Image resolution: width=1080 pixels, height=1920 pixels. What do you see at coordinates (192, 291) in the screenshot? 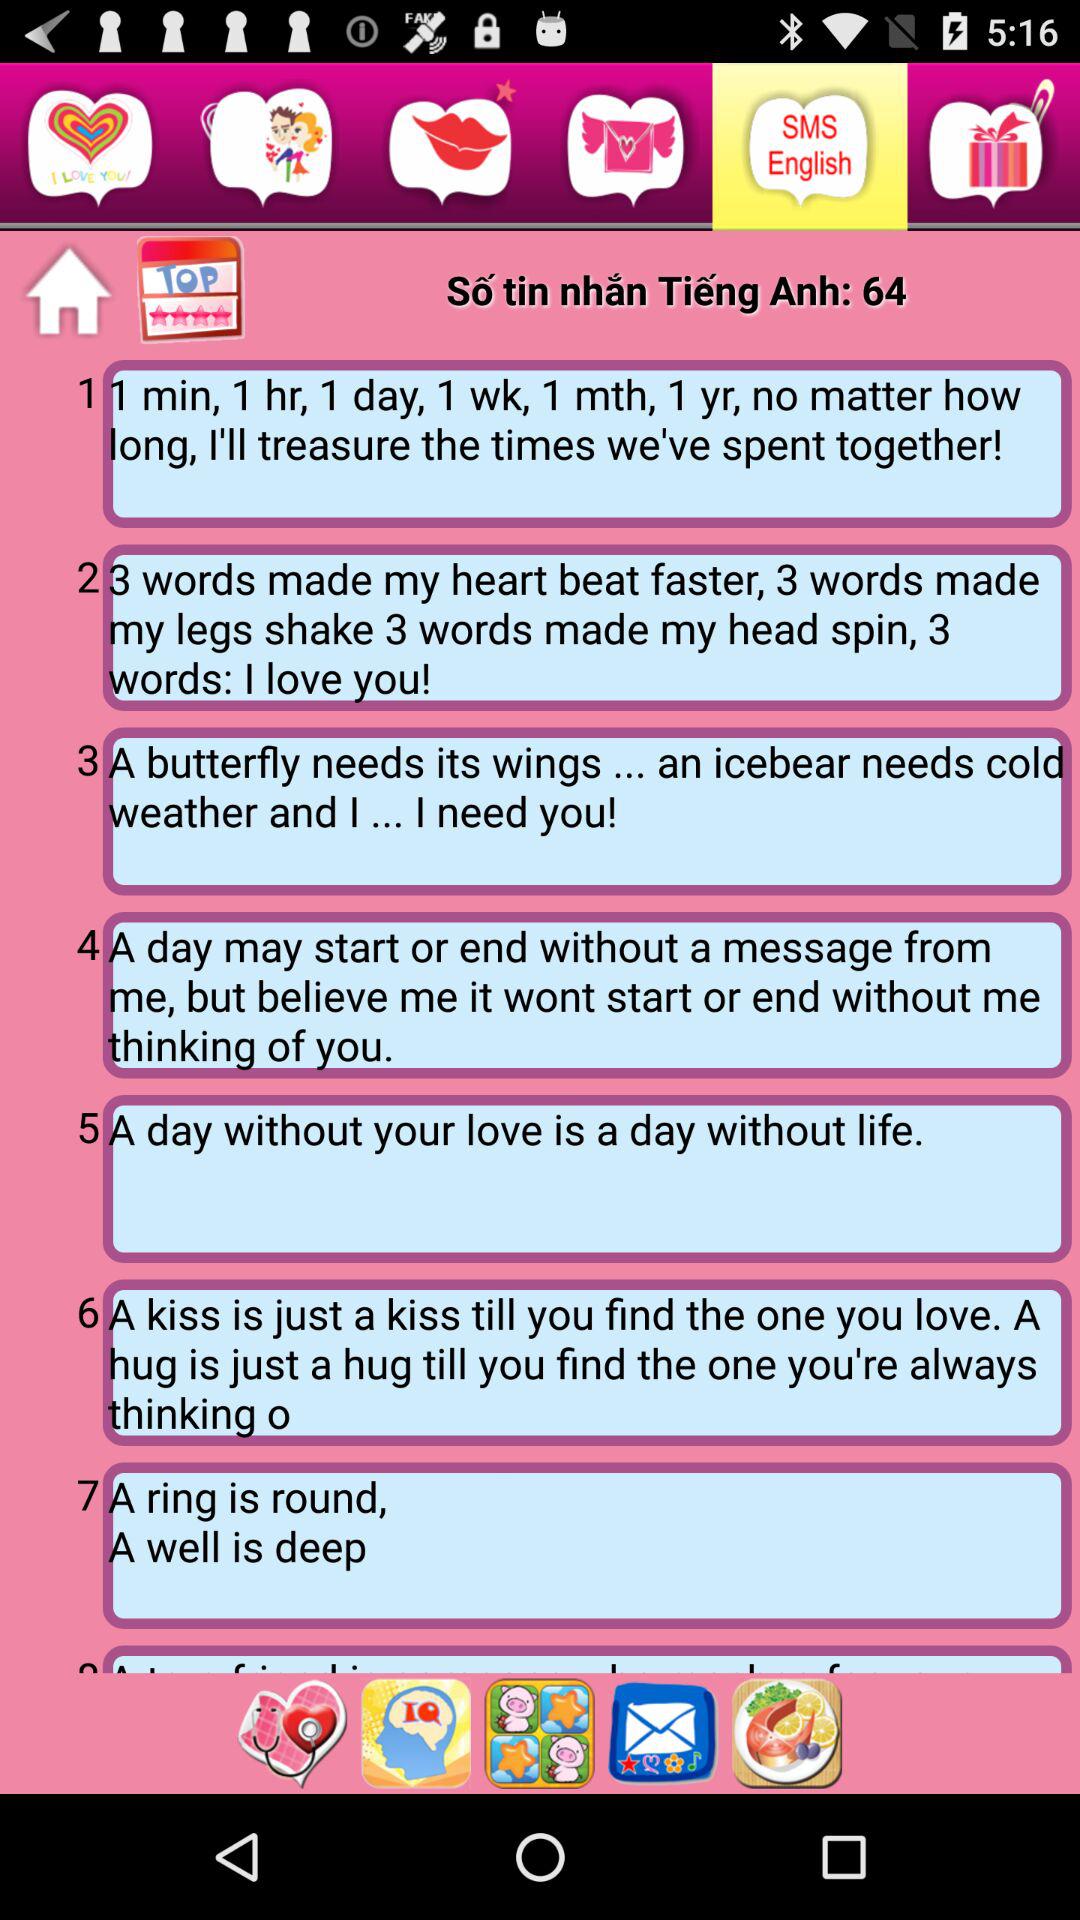
I see `click your favourite rate` at bounding box center [192, 291].